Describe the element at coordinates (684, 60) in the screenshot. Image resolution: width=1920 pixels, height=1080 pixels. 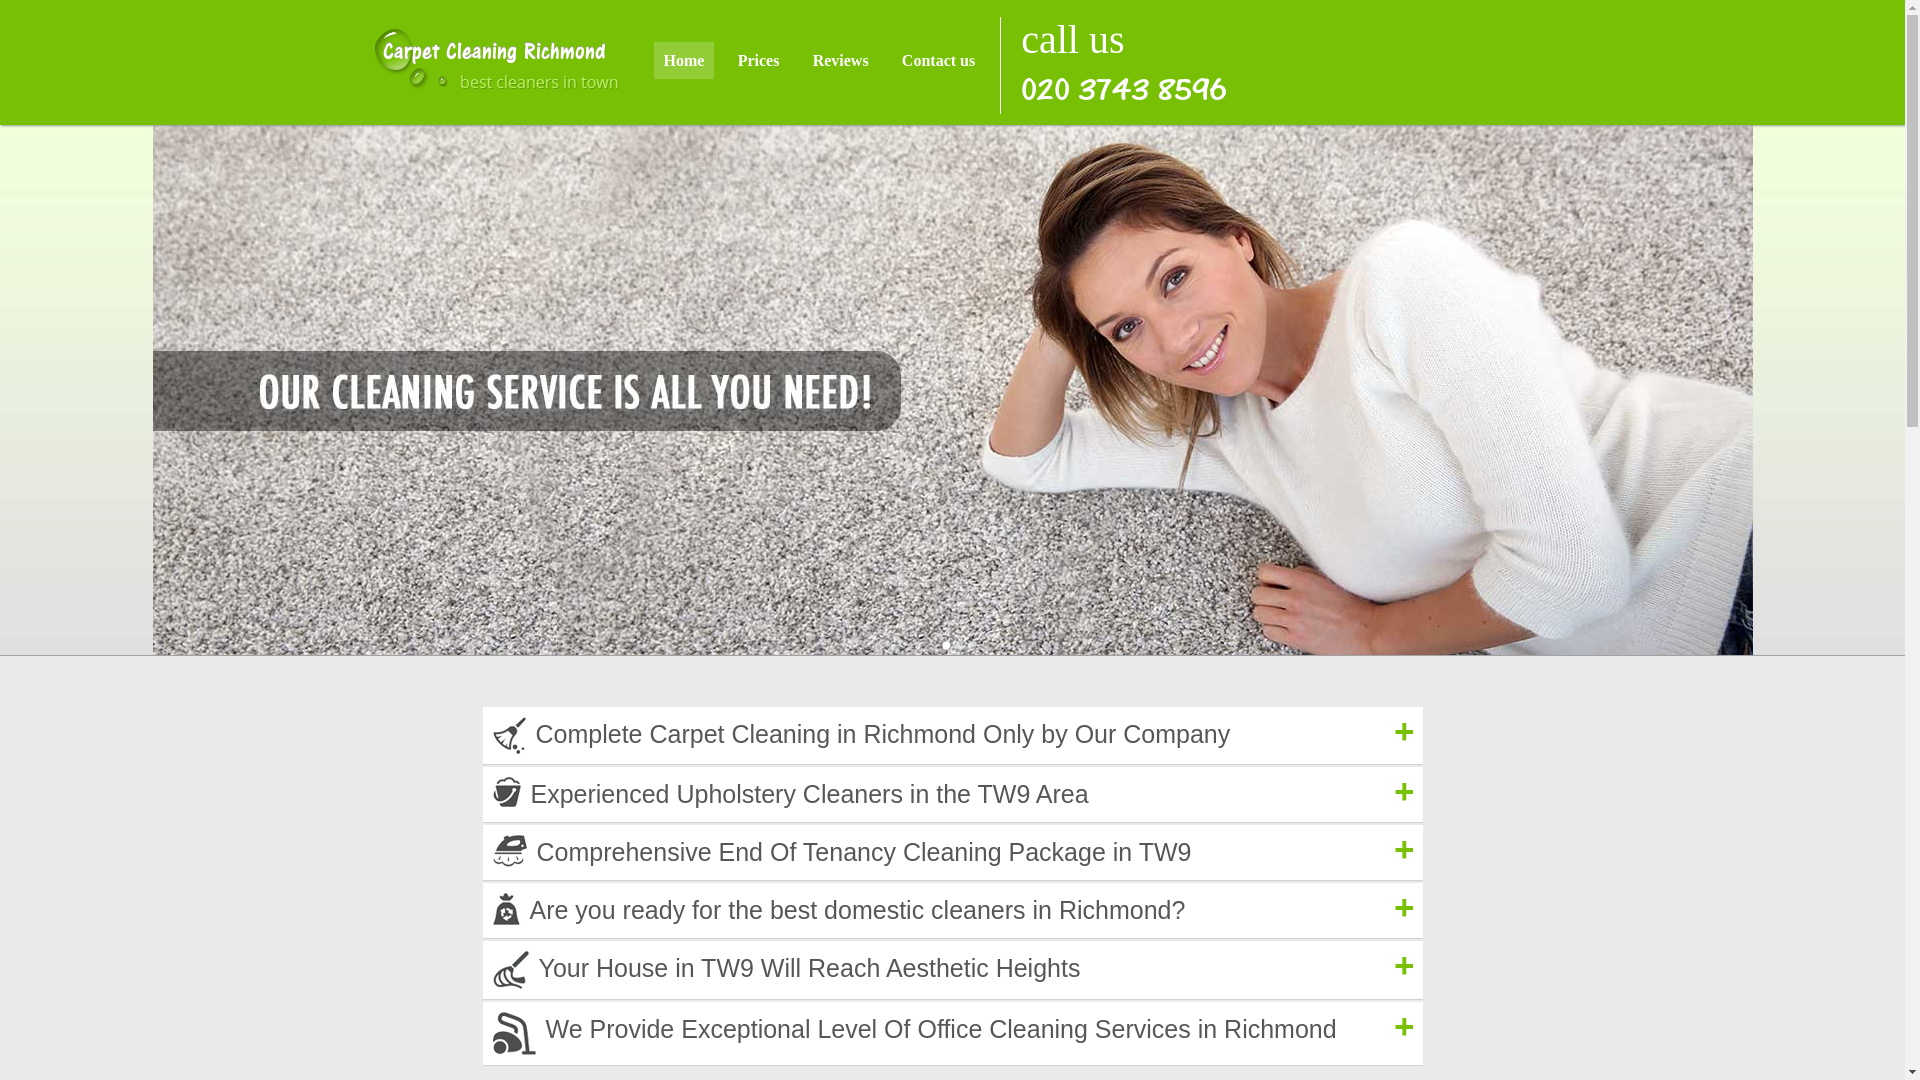
I see `Home` at that location.